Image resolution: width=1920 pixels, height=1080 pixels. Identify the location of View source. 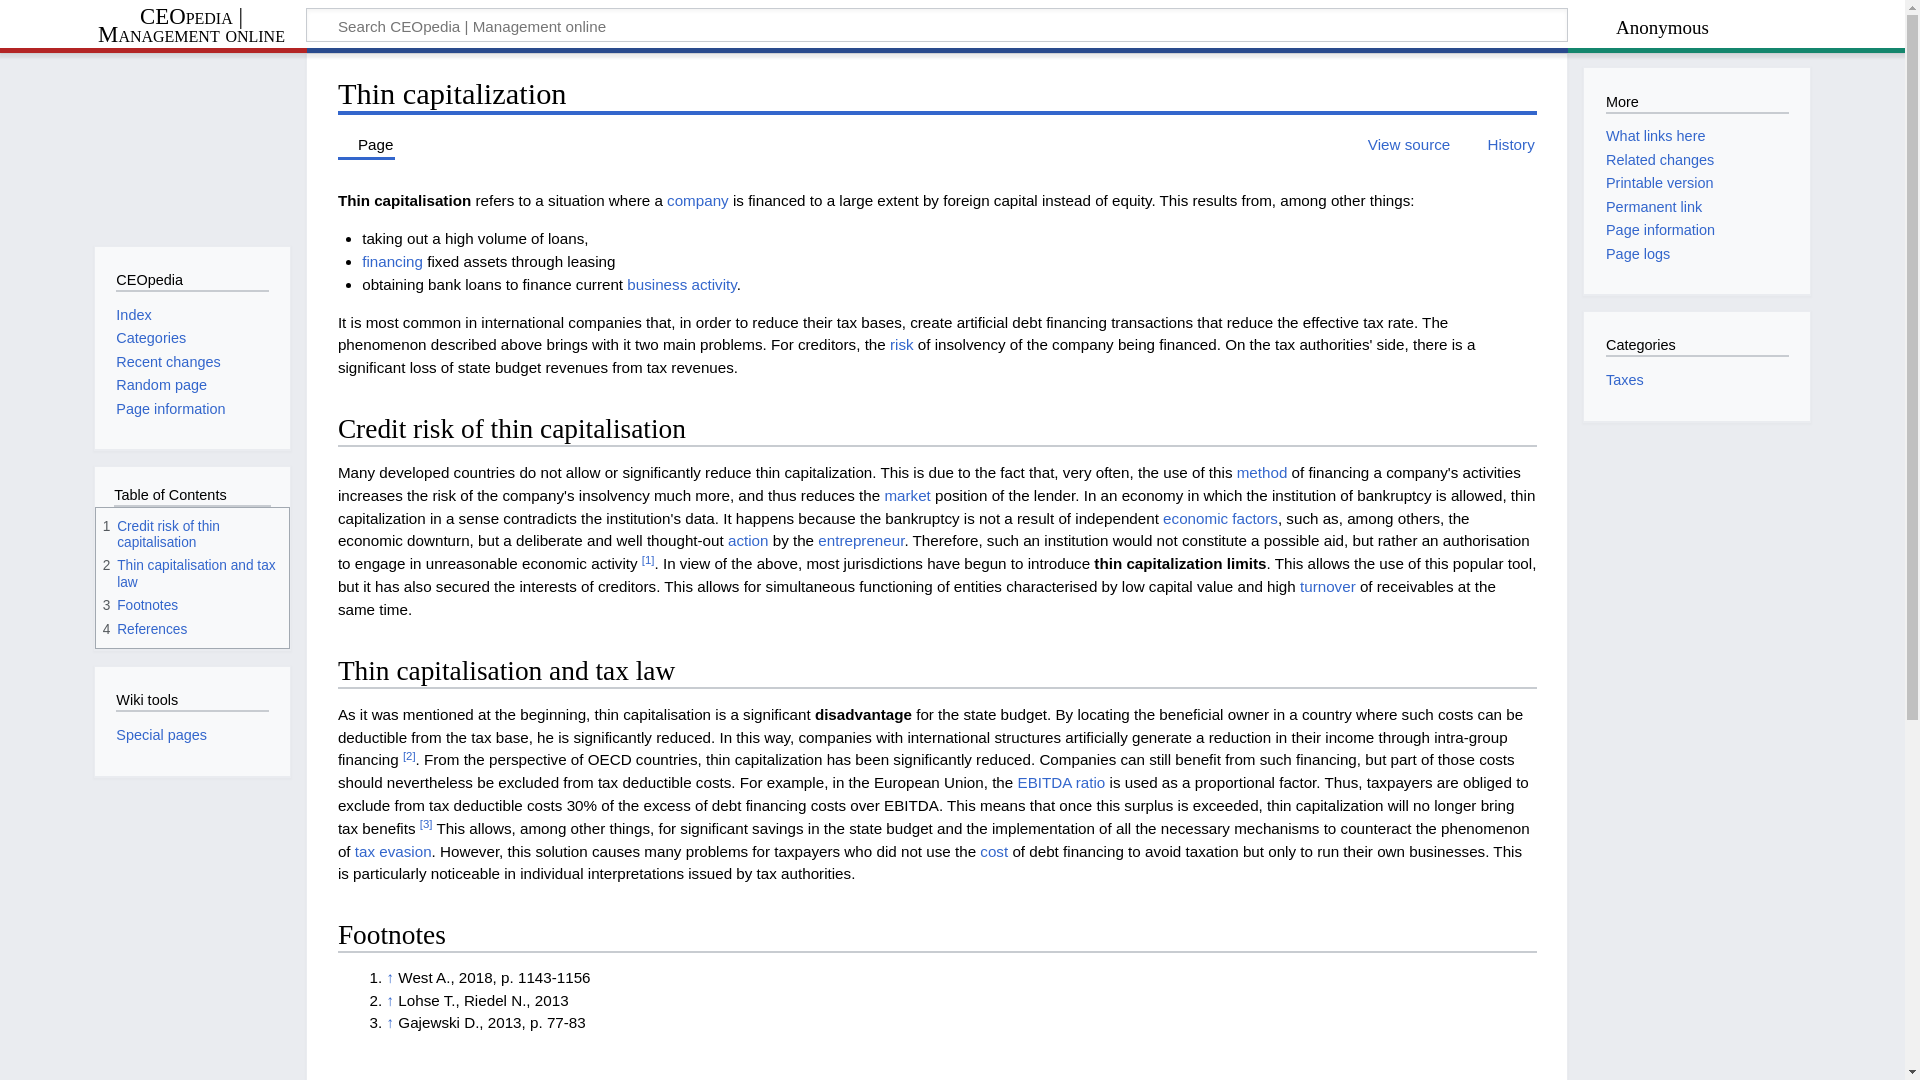
(1399, 144).